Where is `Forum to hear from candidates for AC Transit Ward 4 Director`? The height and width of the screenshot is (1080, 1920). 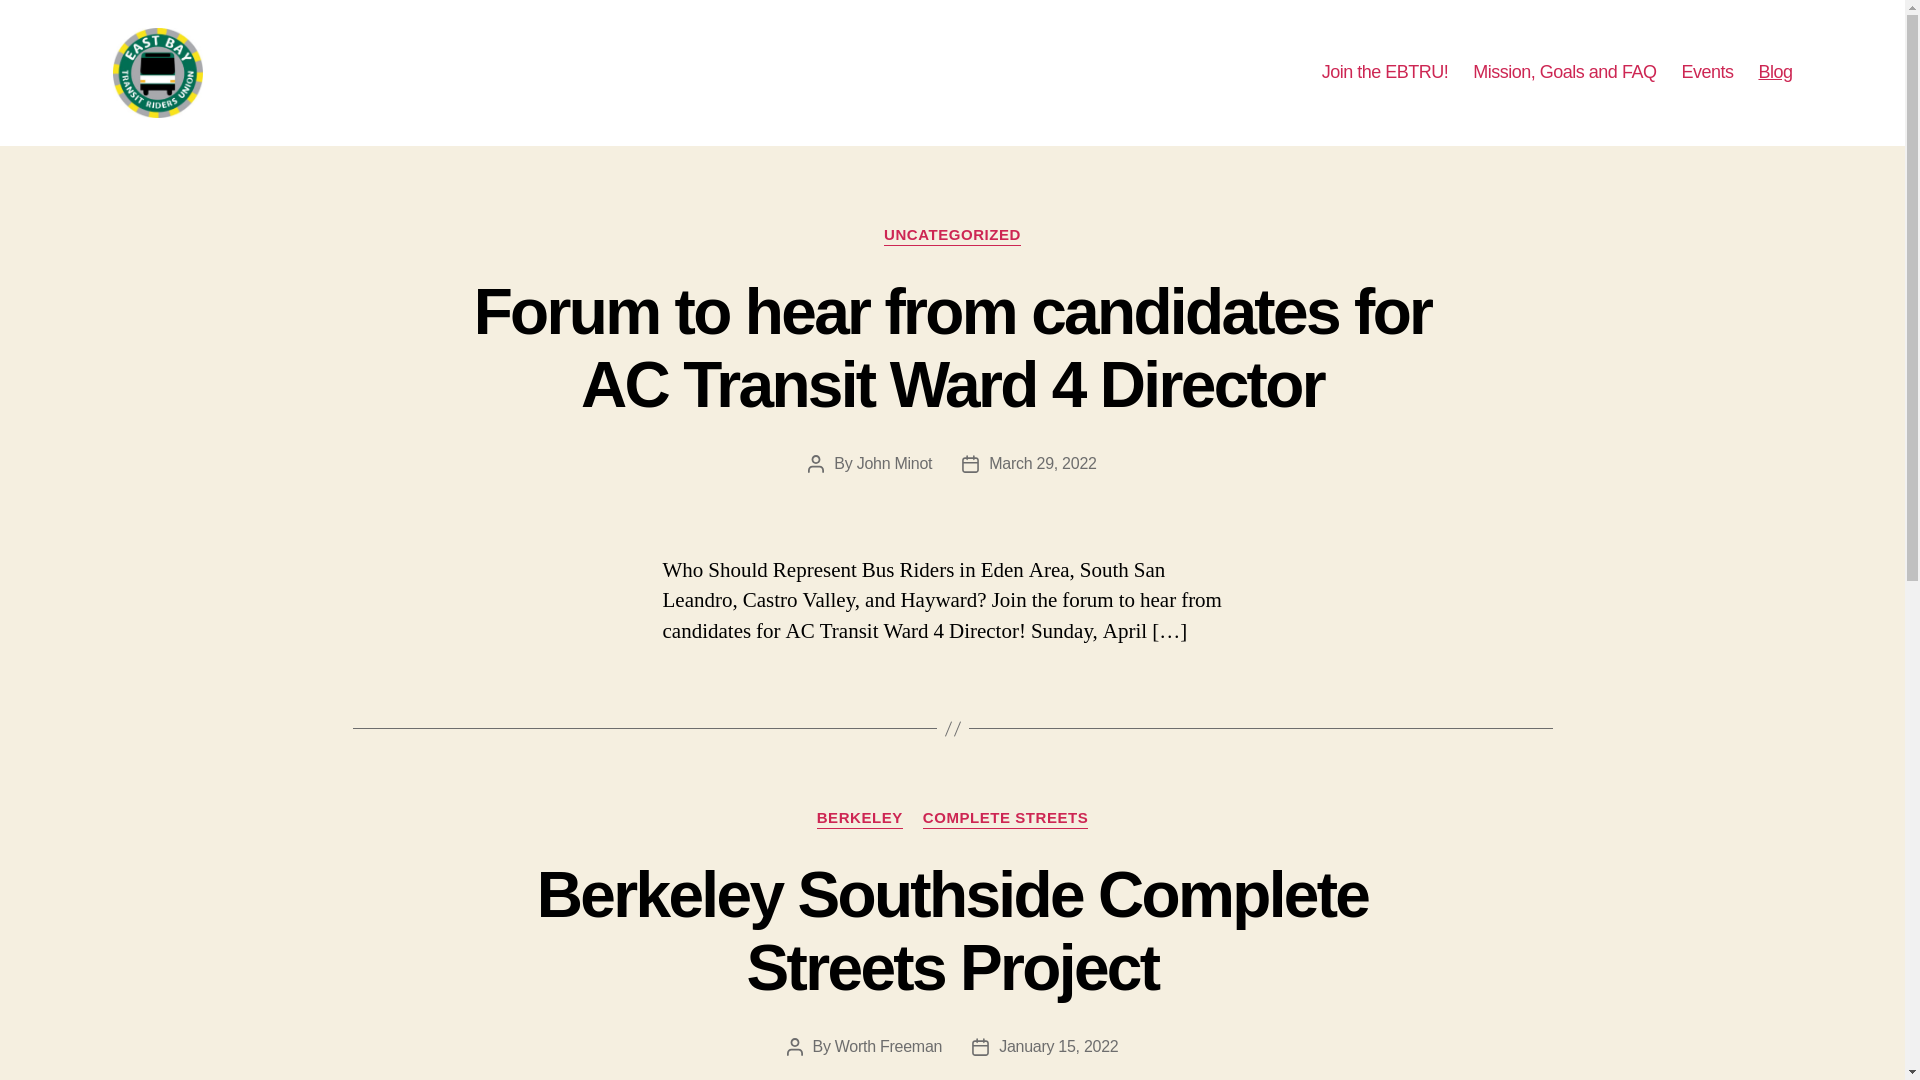
Forum to hear from candidates for AC Transit Ward 4 Director is located at coordinates (953, 348).